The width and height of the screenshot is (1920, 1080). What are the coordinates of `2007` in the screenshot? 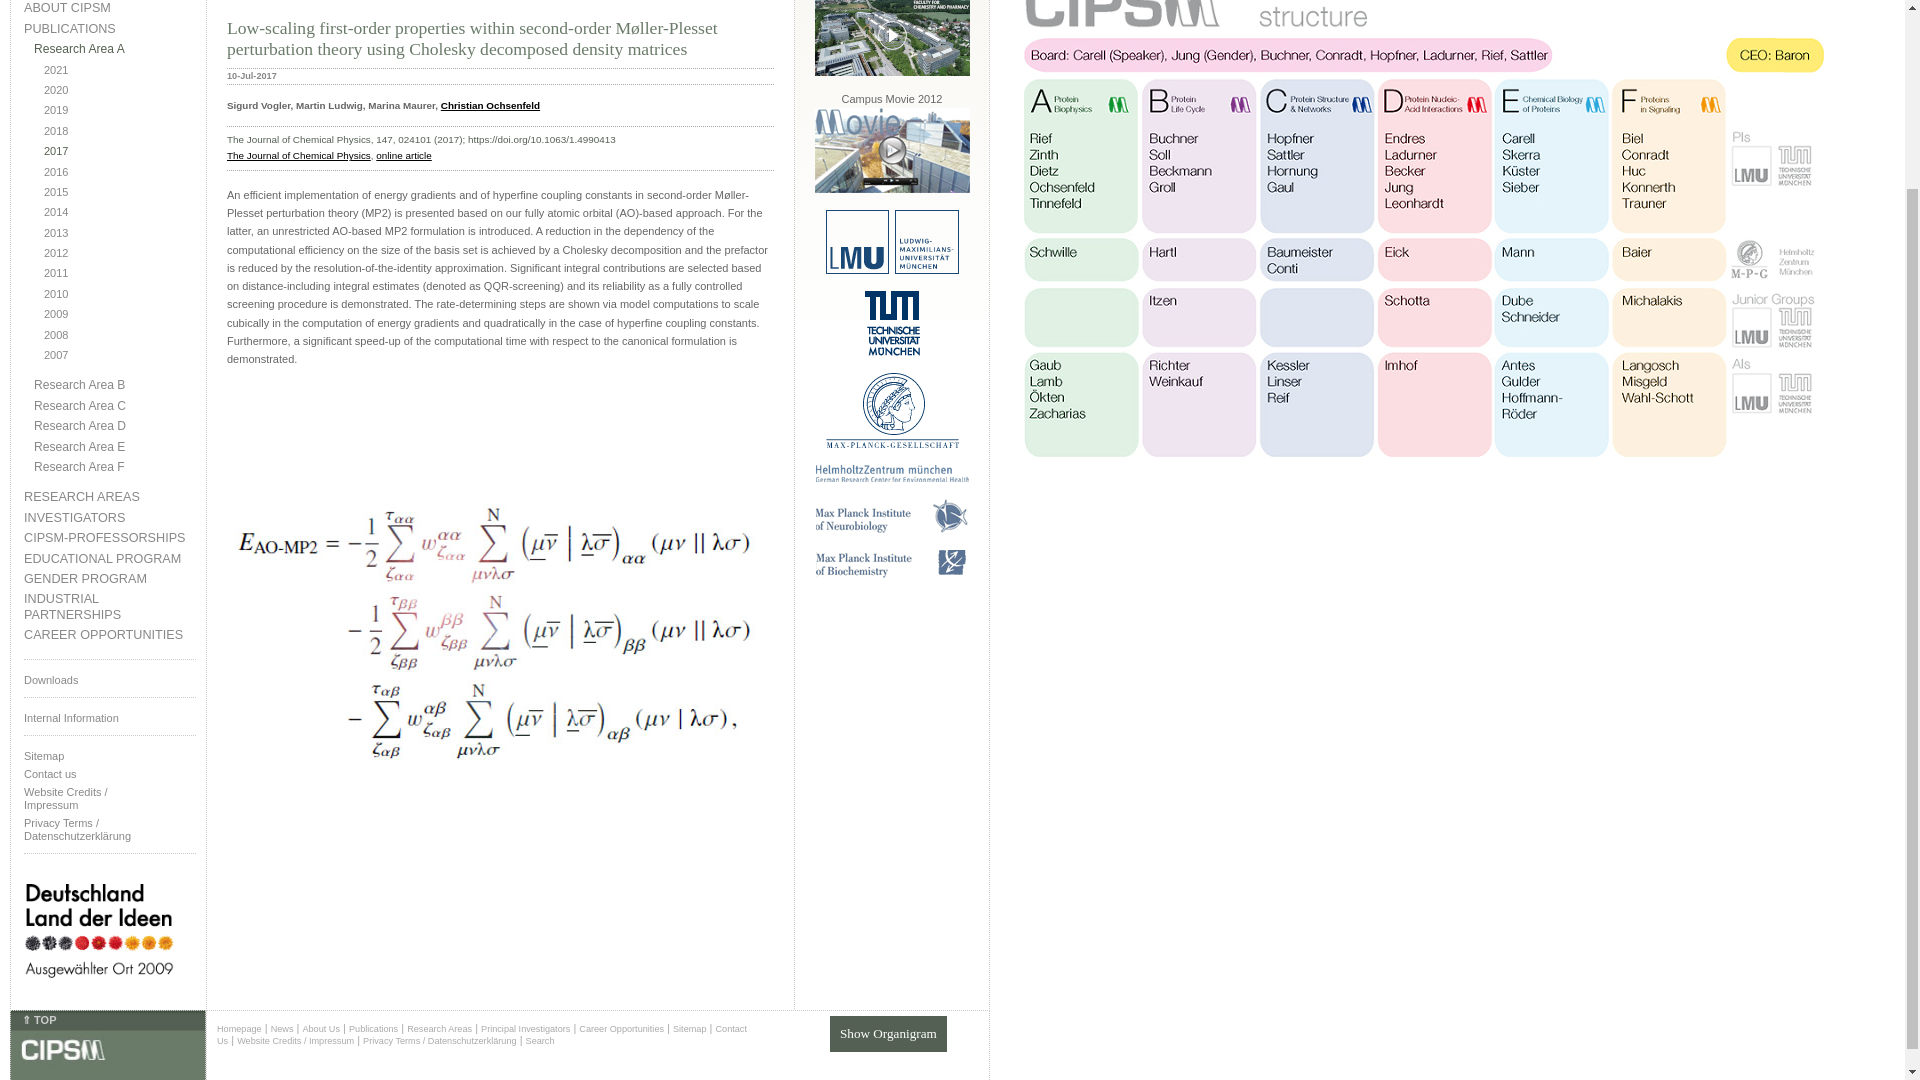 It's located at (120, 354).